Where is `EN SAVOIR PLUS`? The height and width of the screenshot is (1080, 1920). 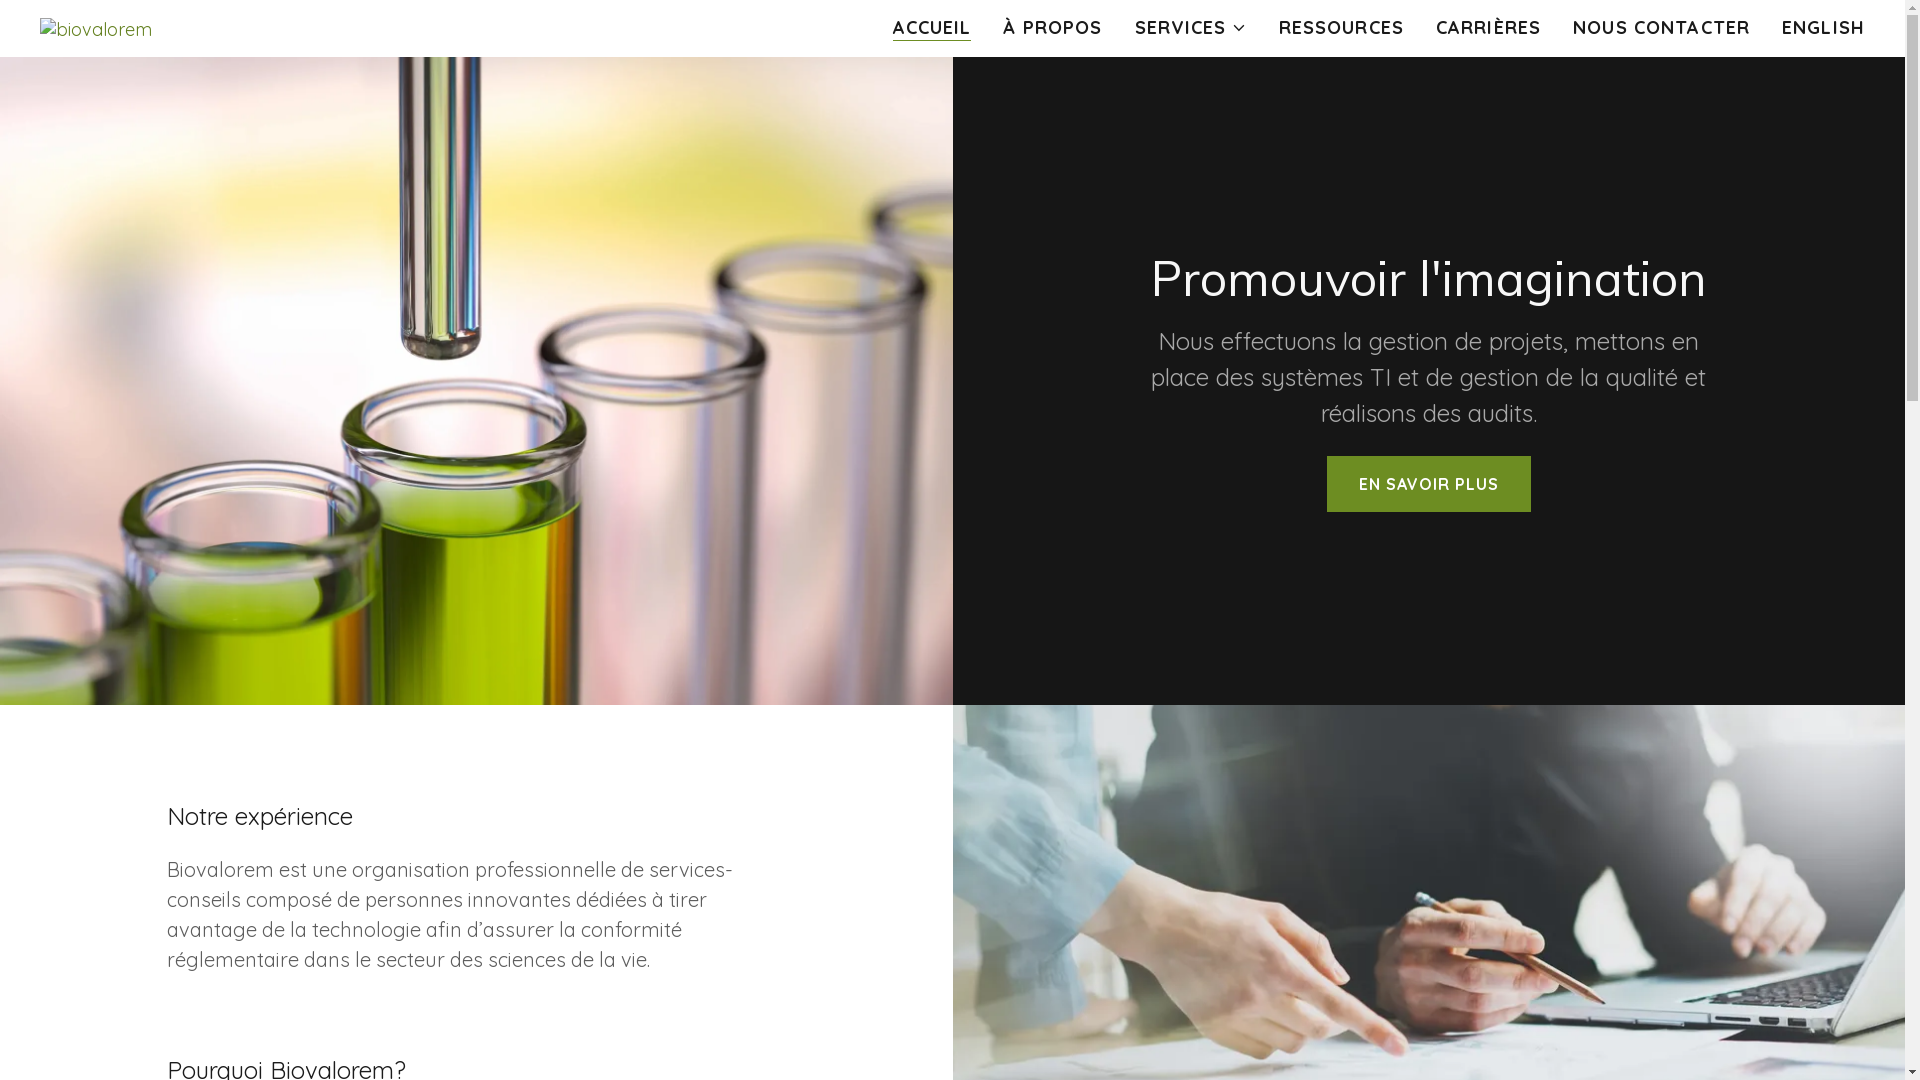 EN SAVOIR PLUS is located at coordinates (1429, 484).